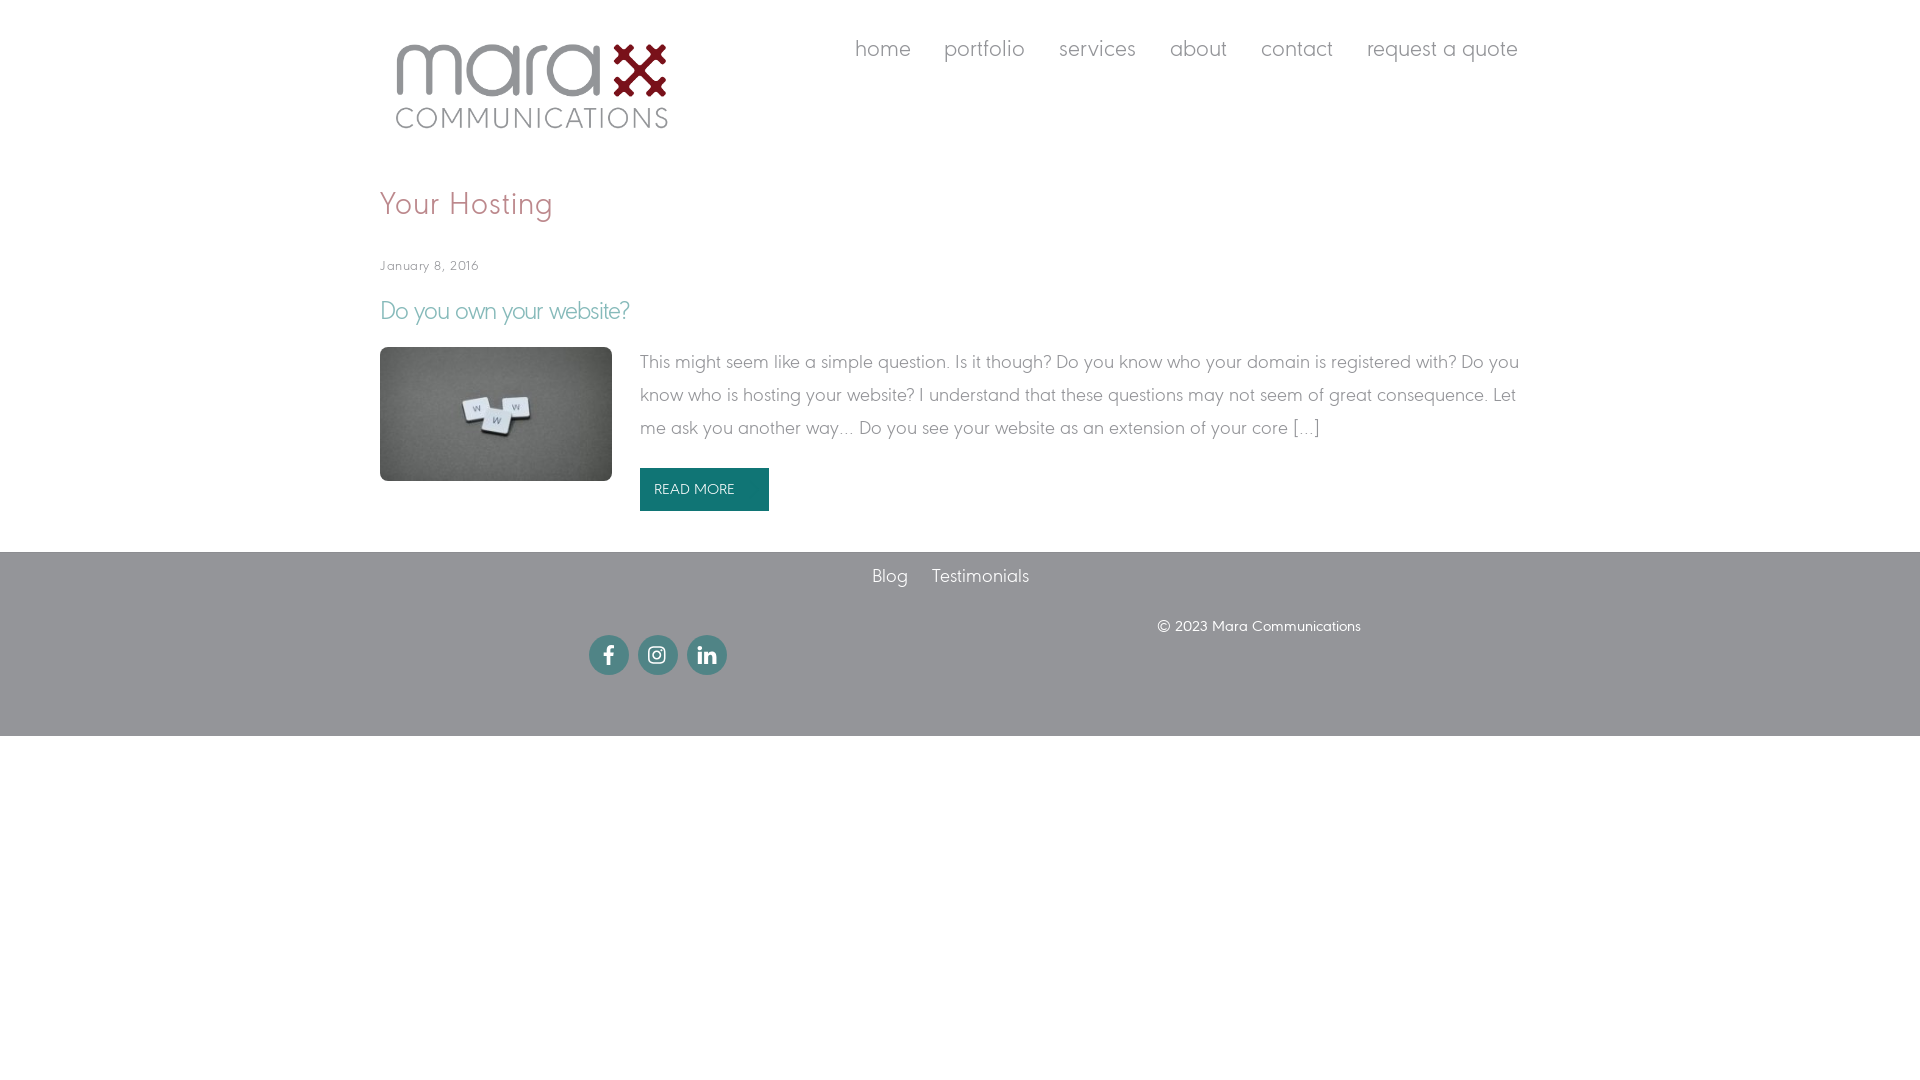 The width and height of the screenshot is (1920, 1080). I want to click on Blog, so click(890, 577).